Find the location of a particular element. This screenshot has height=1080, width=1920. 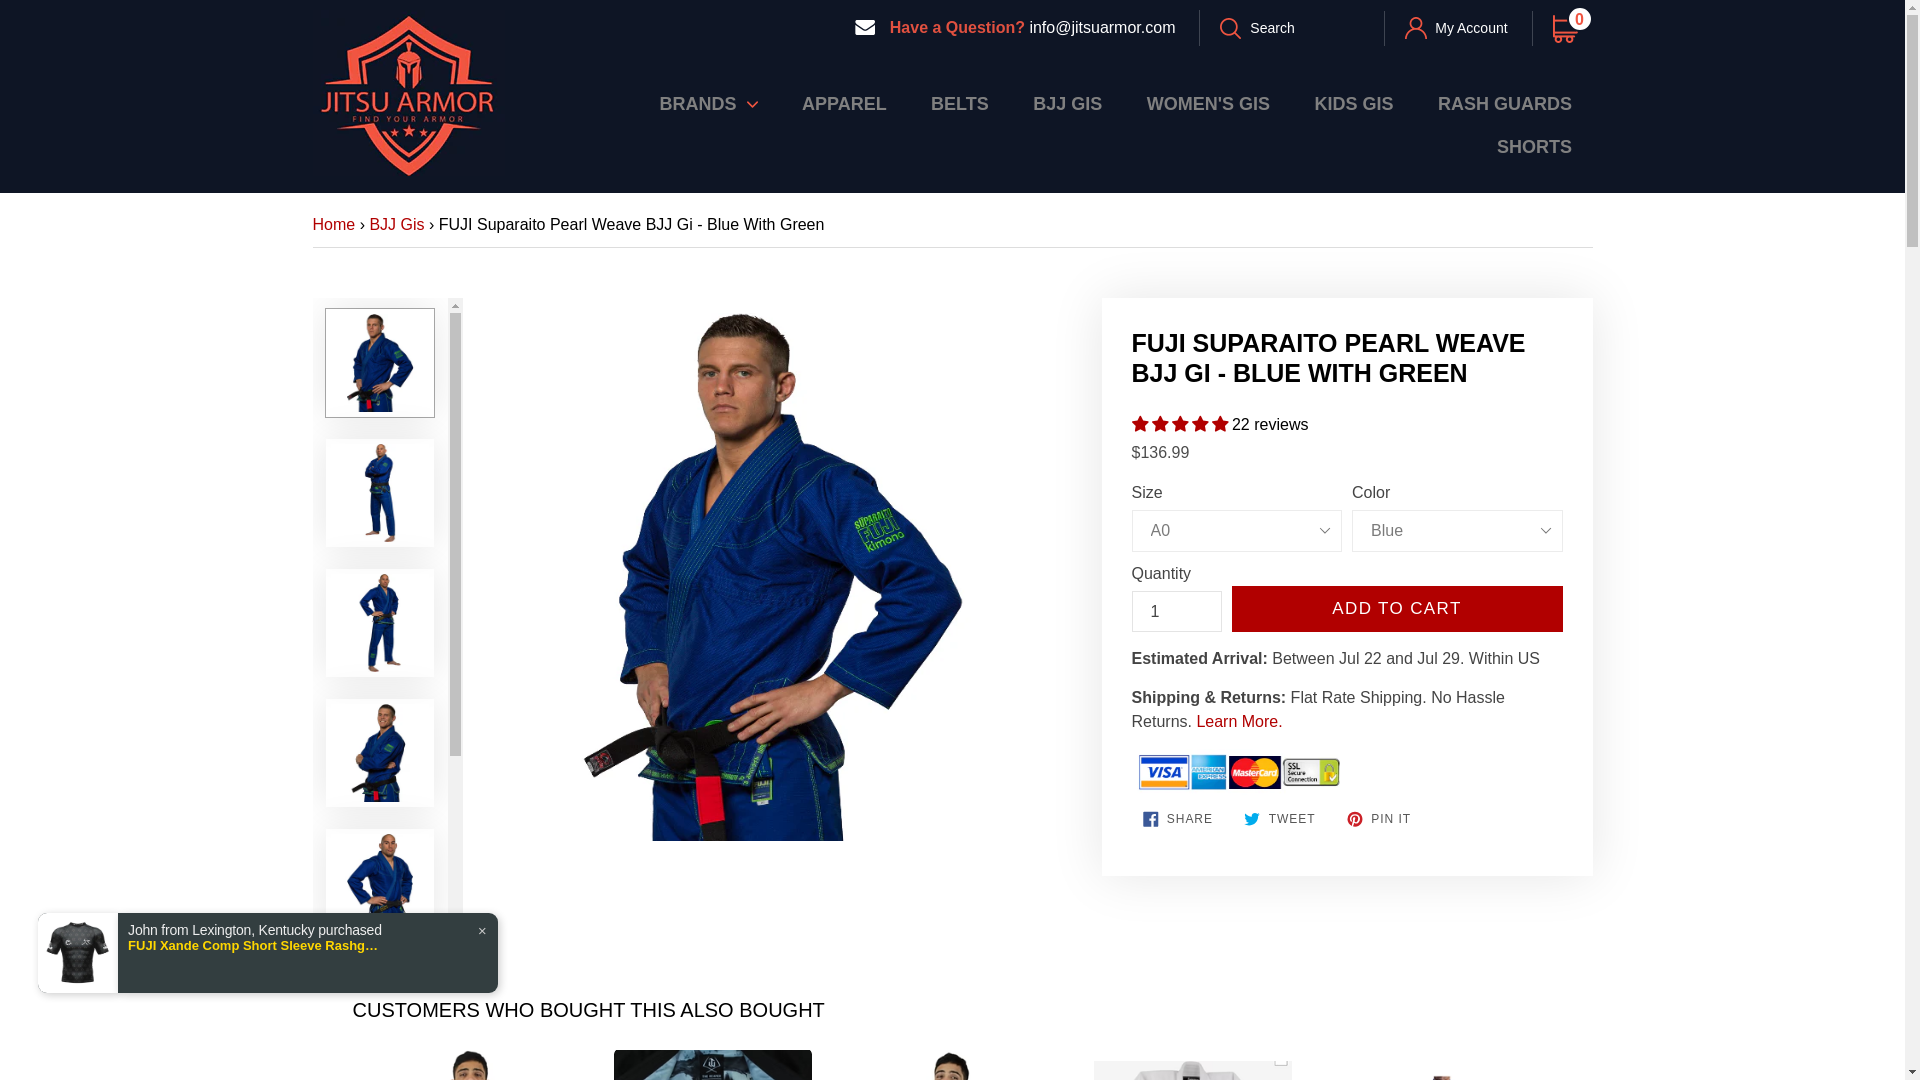

Share on Facebook is located at coordinates (1244, 28).